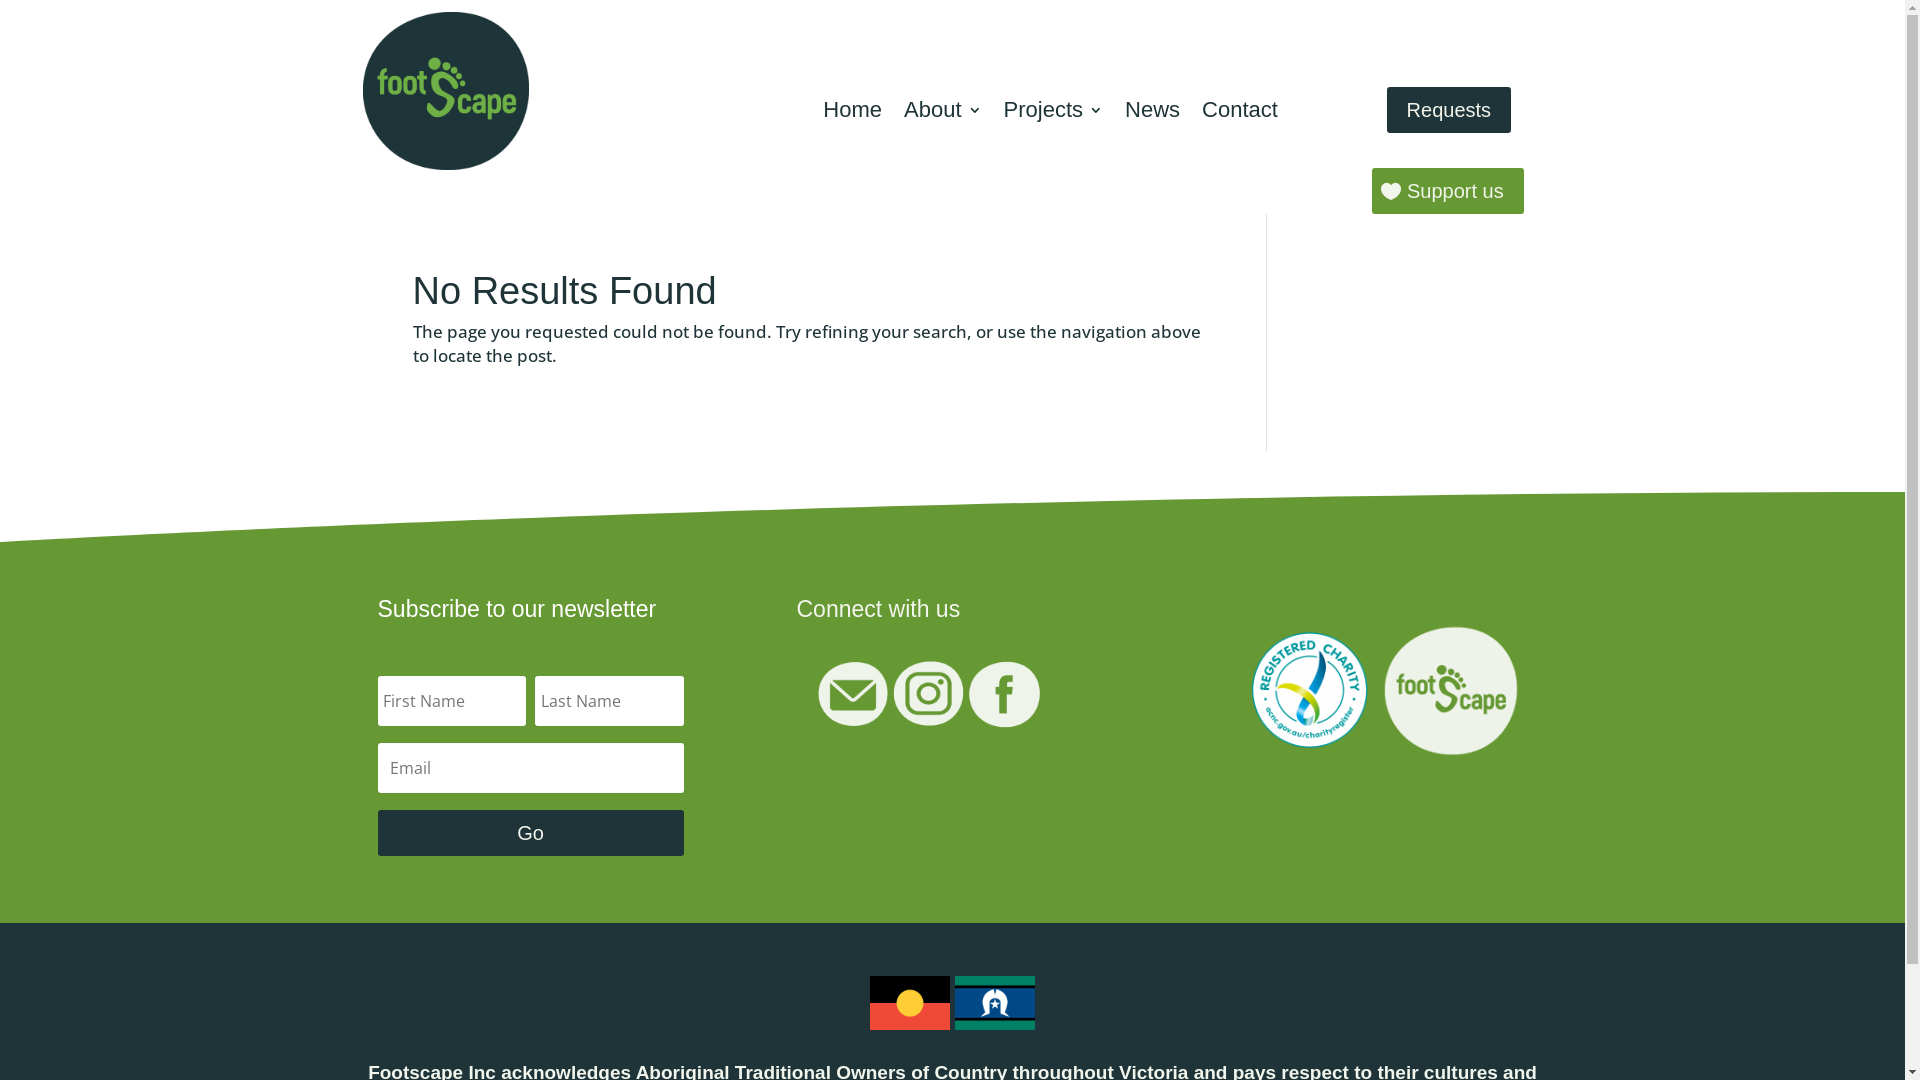  What do you see at coordinates (1450, 110) in the screenshot?
I see `Requests` at bounding box center [1450, 110].